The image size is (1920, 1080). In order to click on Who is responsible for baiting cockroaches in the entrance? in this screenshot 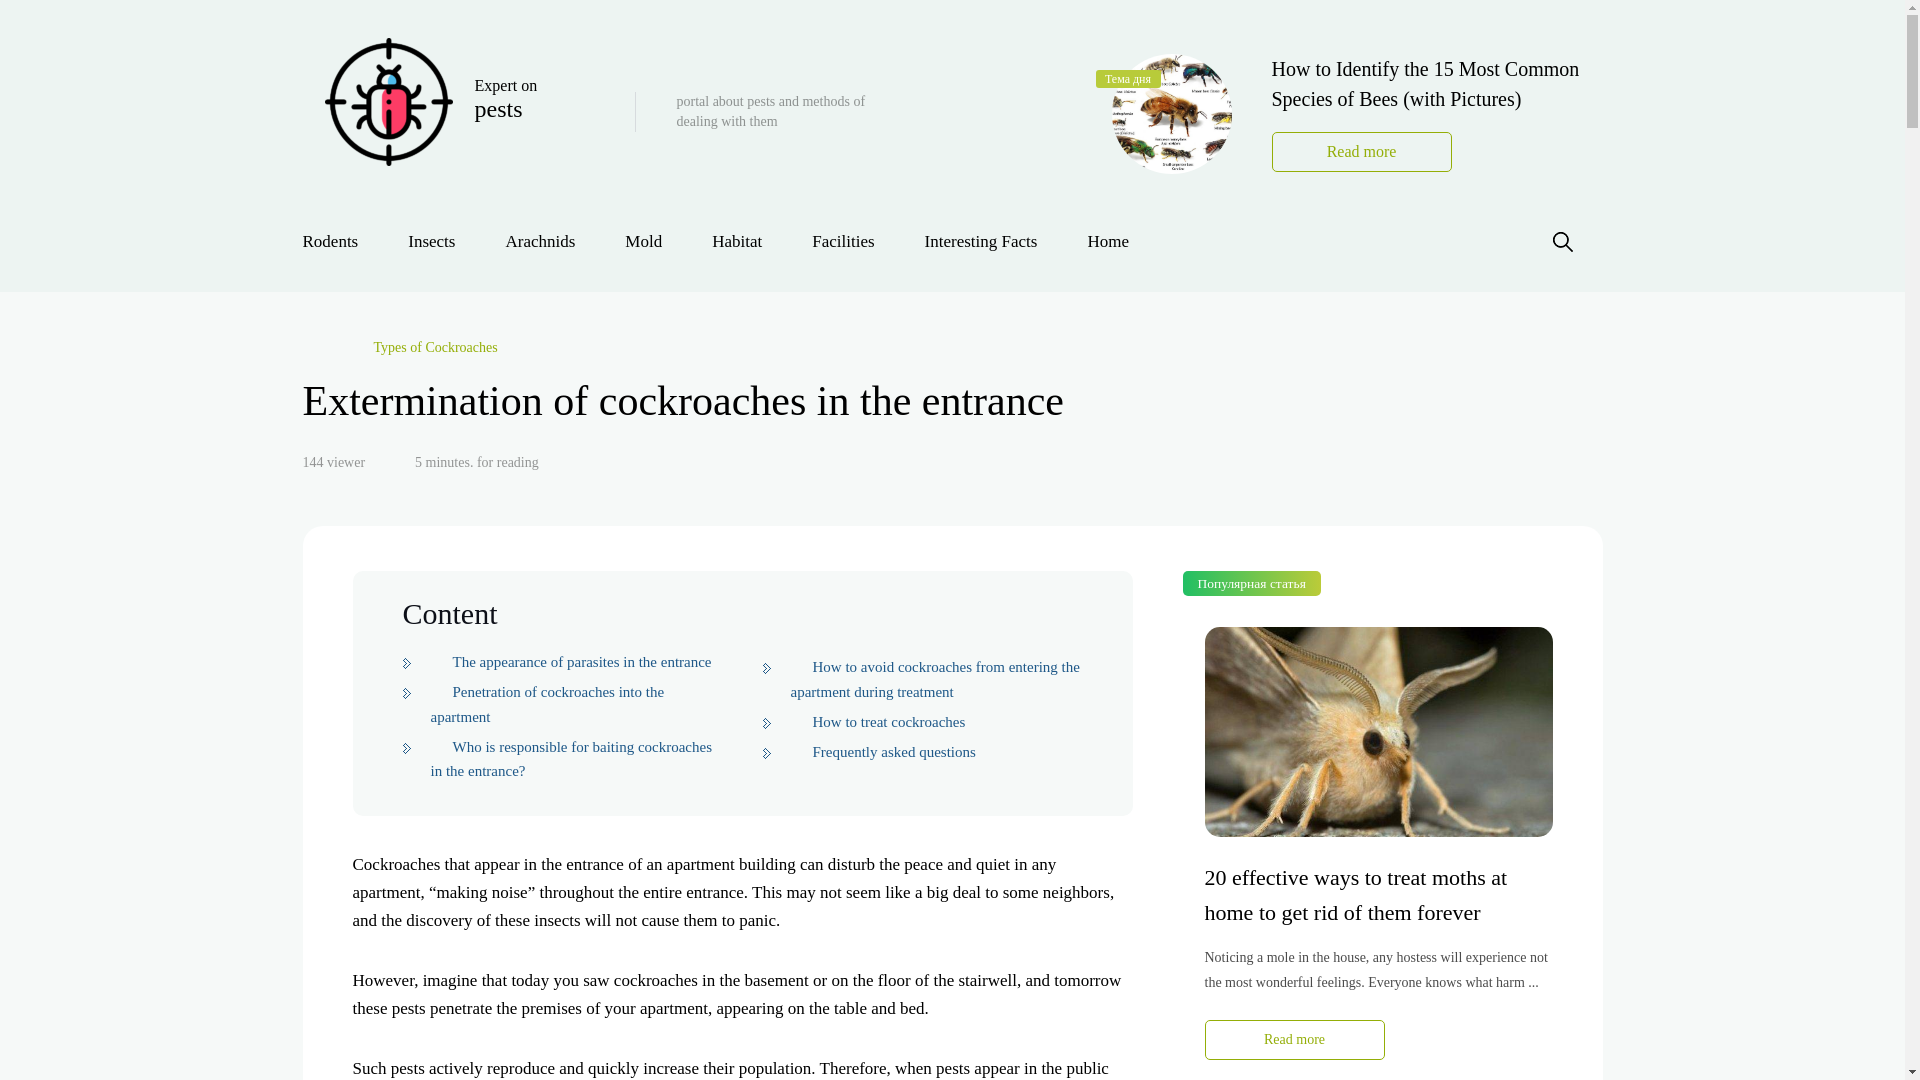, I will do `click(877, 722)`.